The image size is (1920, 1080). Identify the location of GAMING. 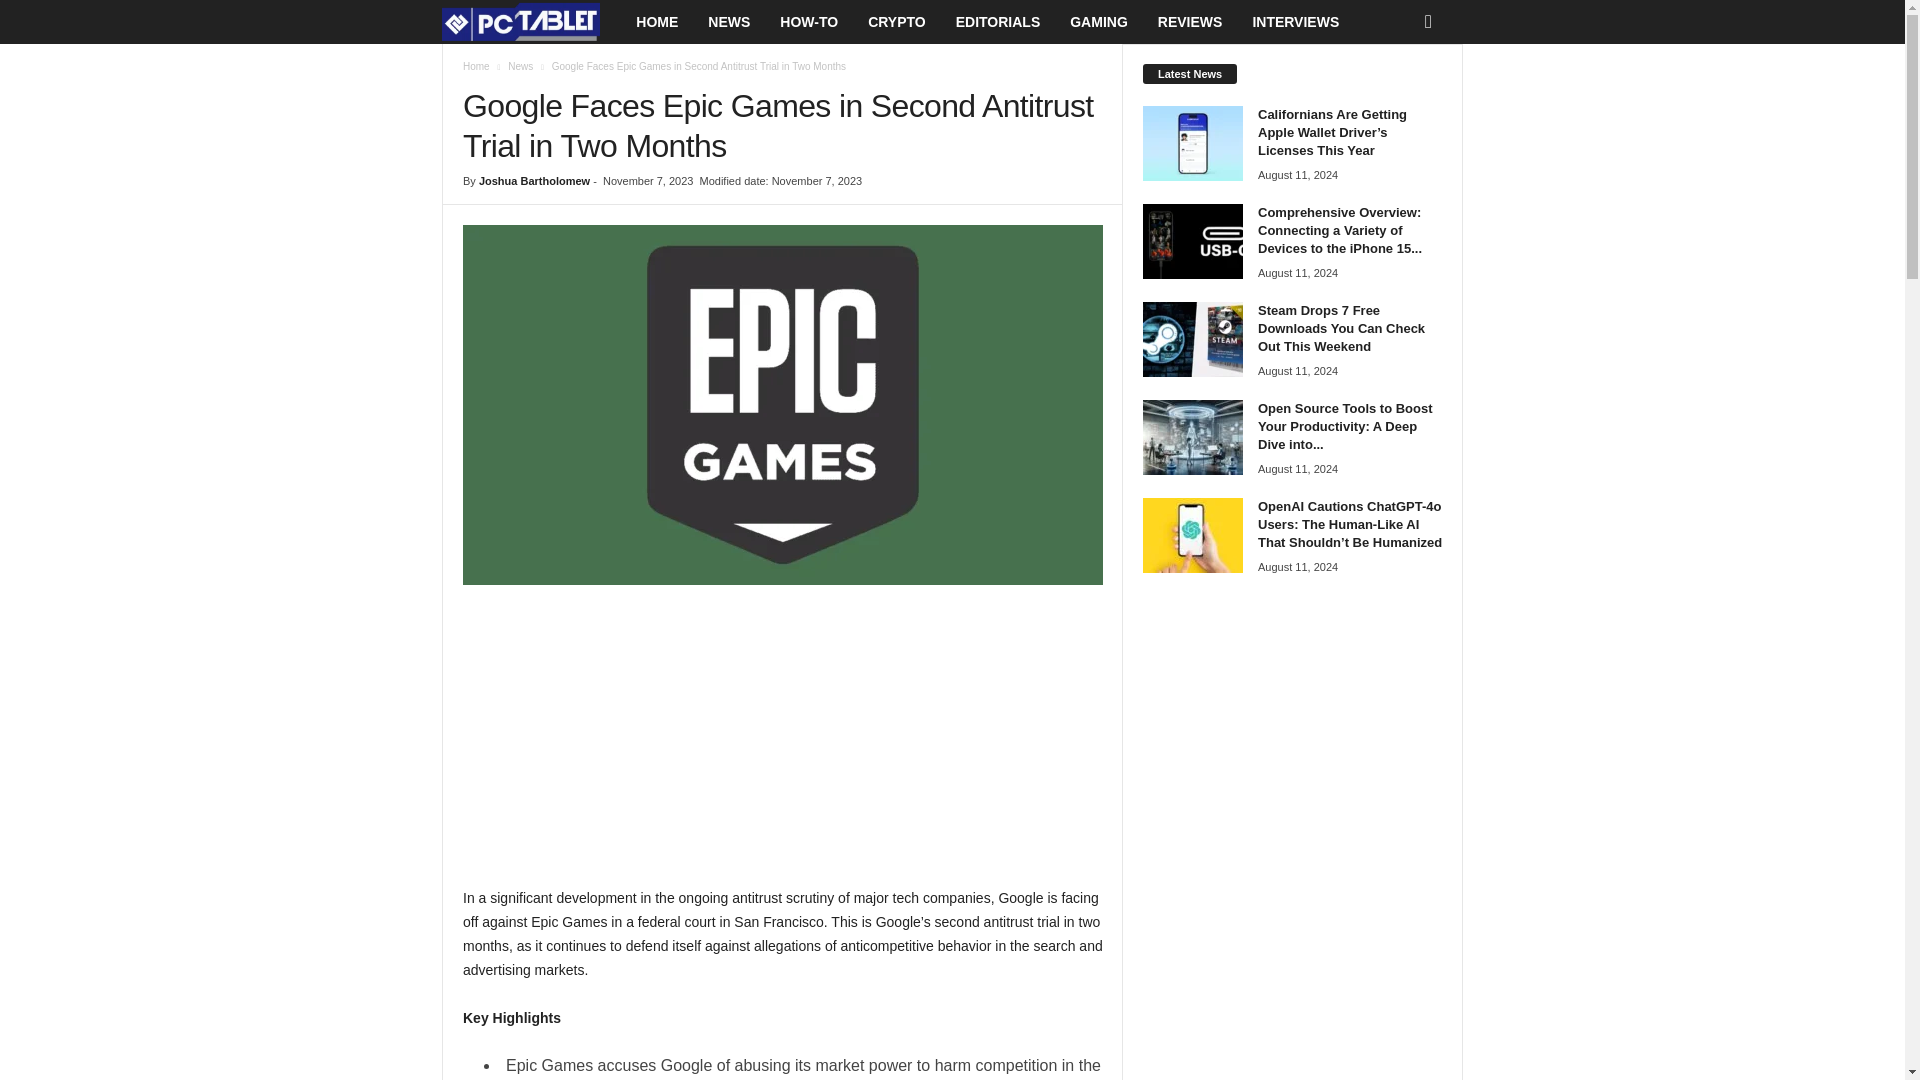
(1098, 22).